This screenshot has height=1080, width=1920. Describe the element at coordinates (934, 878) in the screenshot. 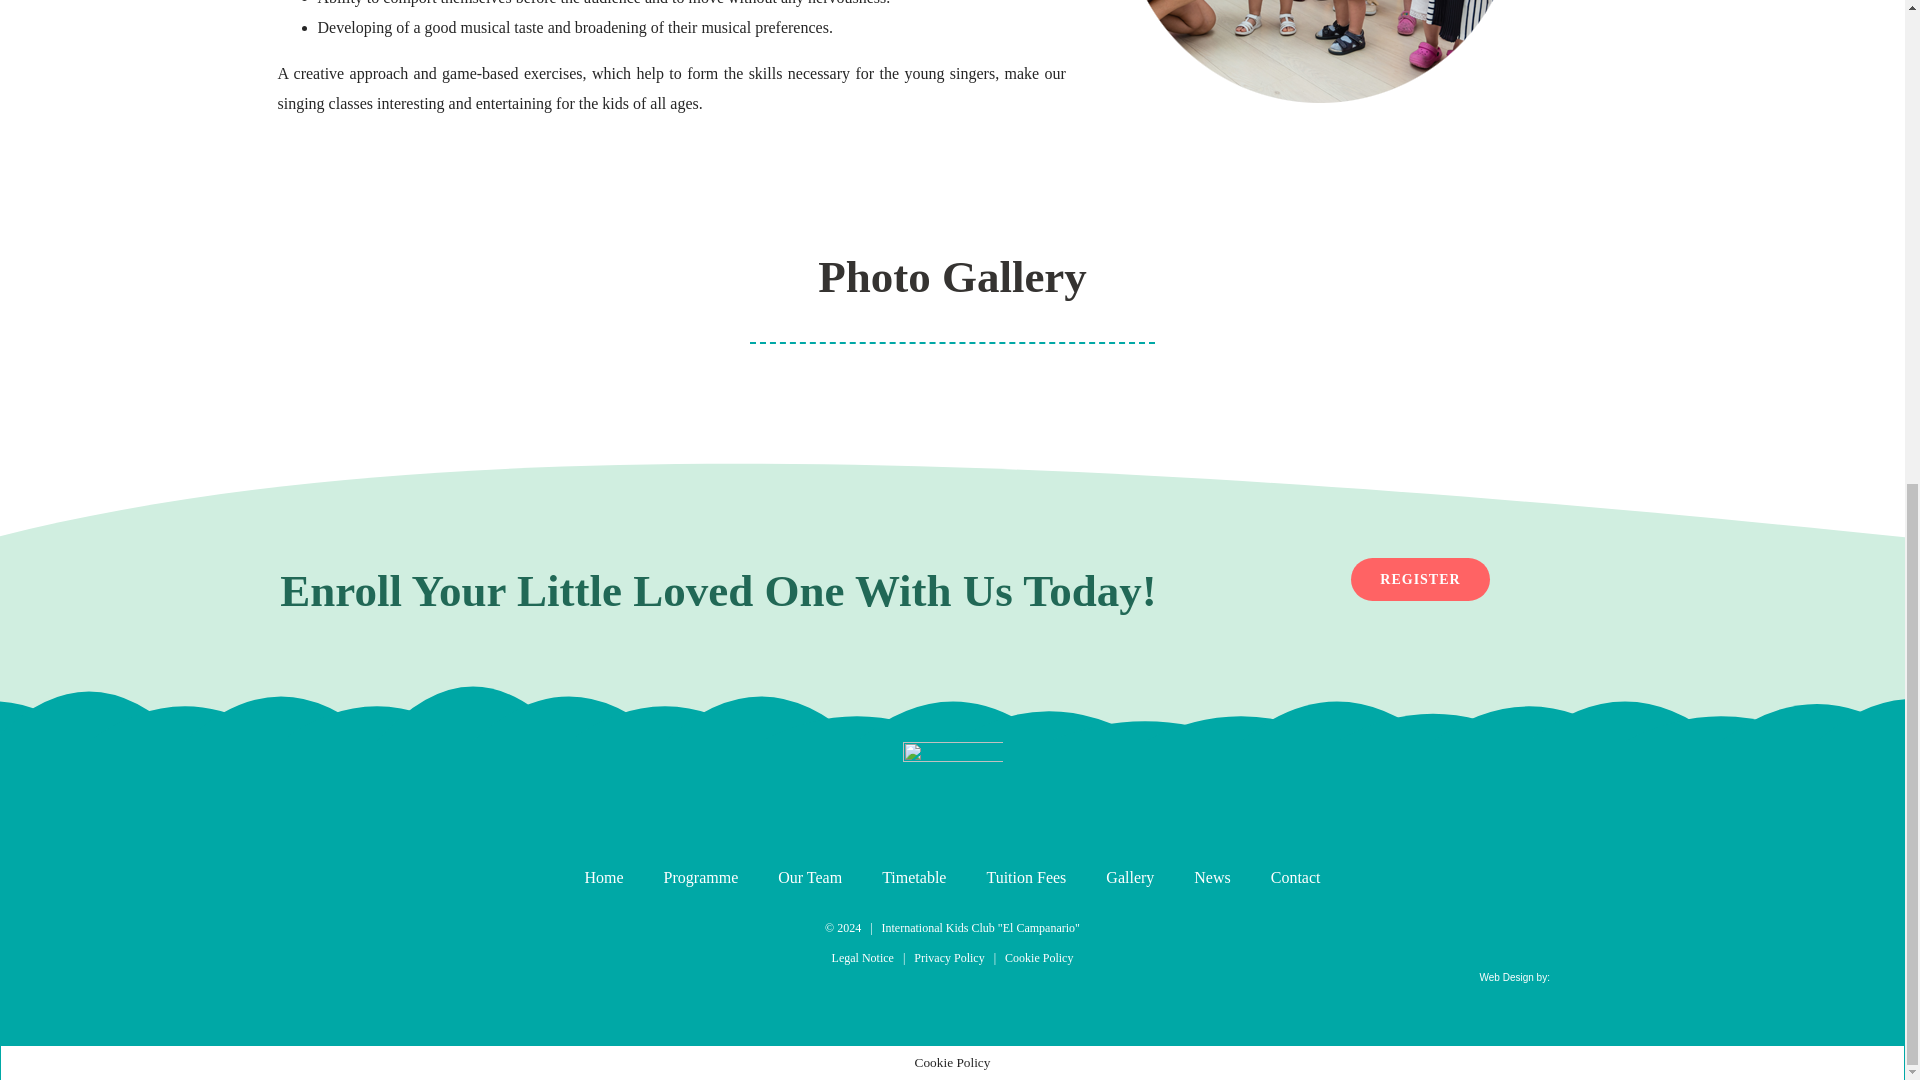

I see `Timetable` at that location.